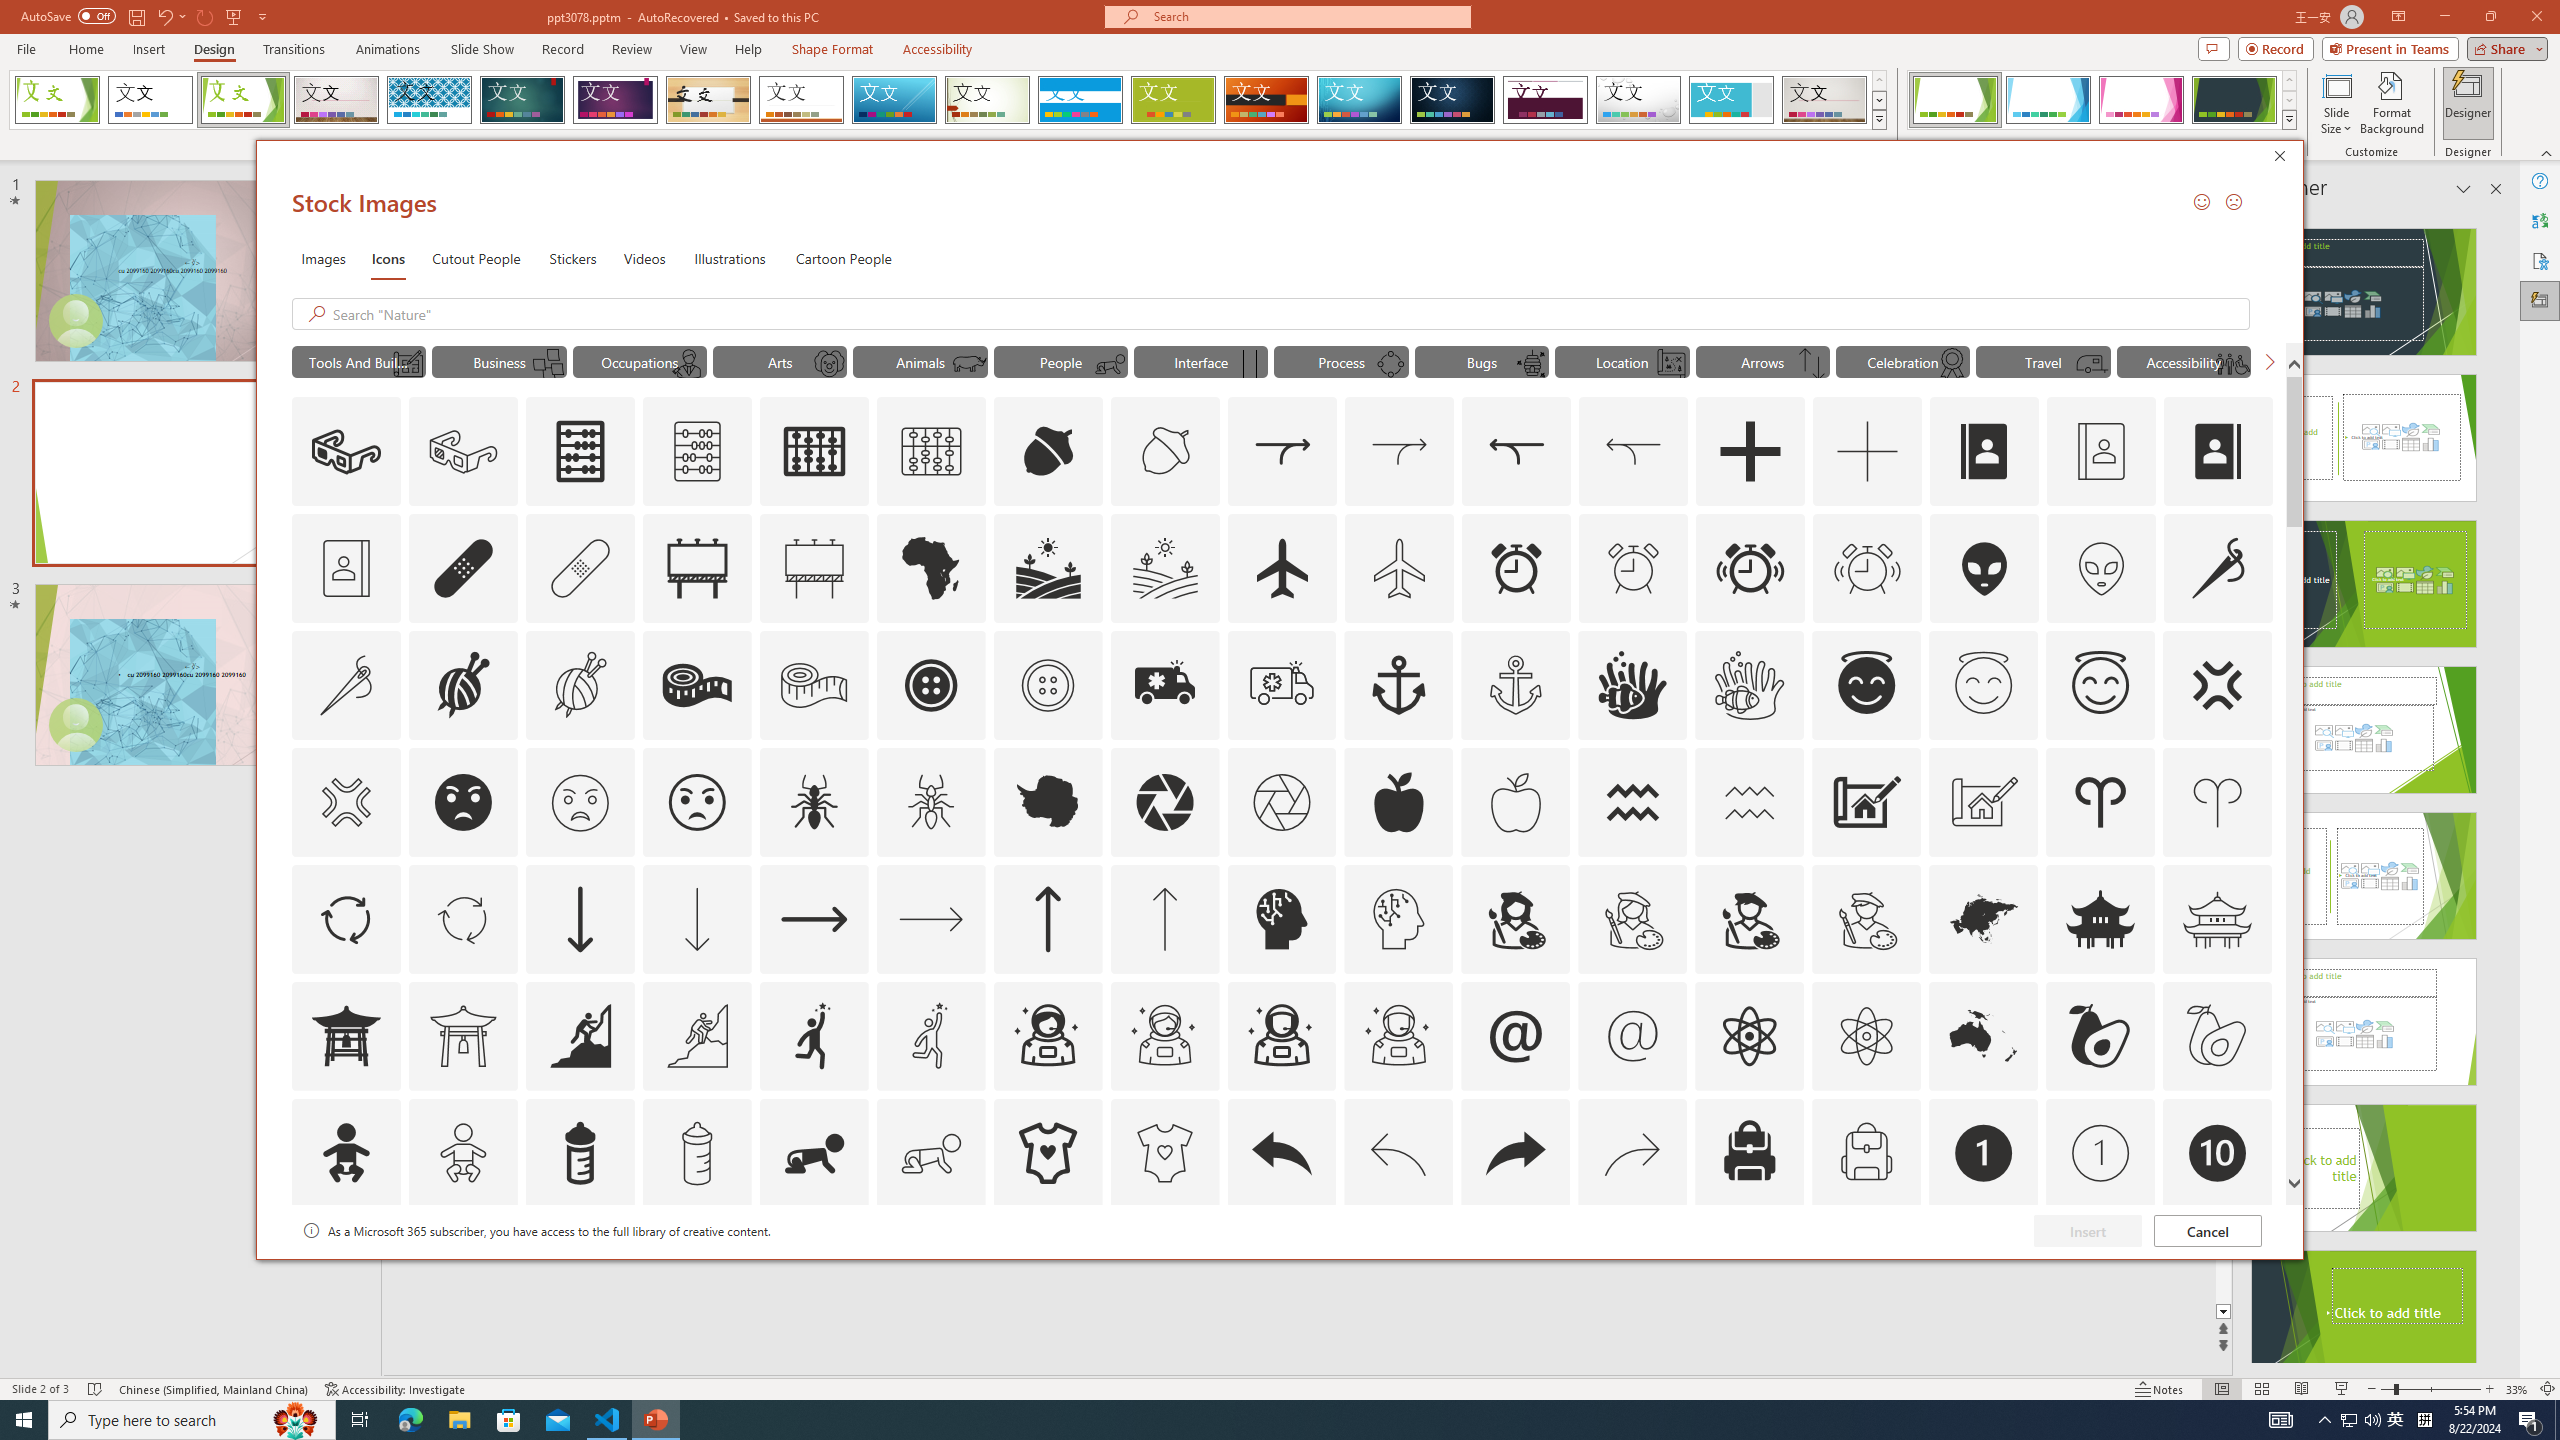 The height and width of the screenshot is (1440, 2560). What do you see at coordinates (463, 568) in the screenshot?
I see `AutomationID: Icons_AdhesiveBandage` at bounding box center [463, 568].